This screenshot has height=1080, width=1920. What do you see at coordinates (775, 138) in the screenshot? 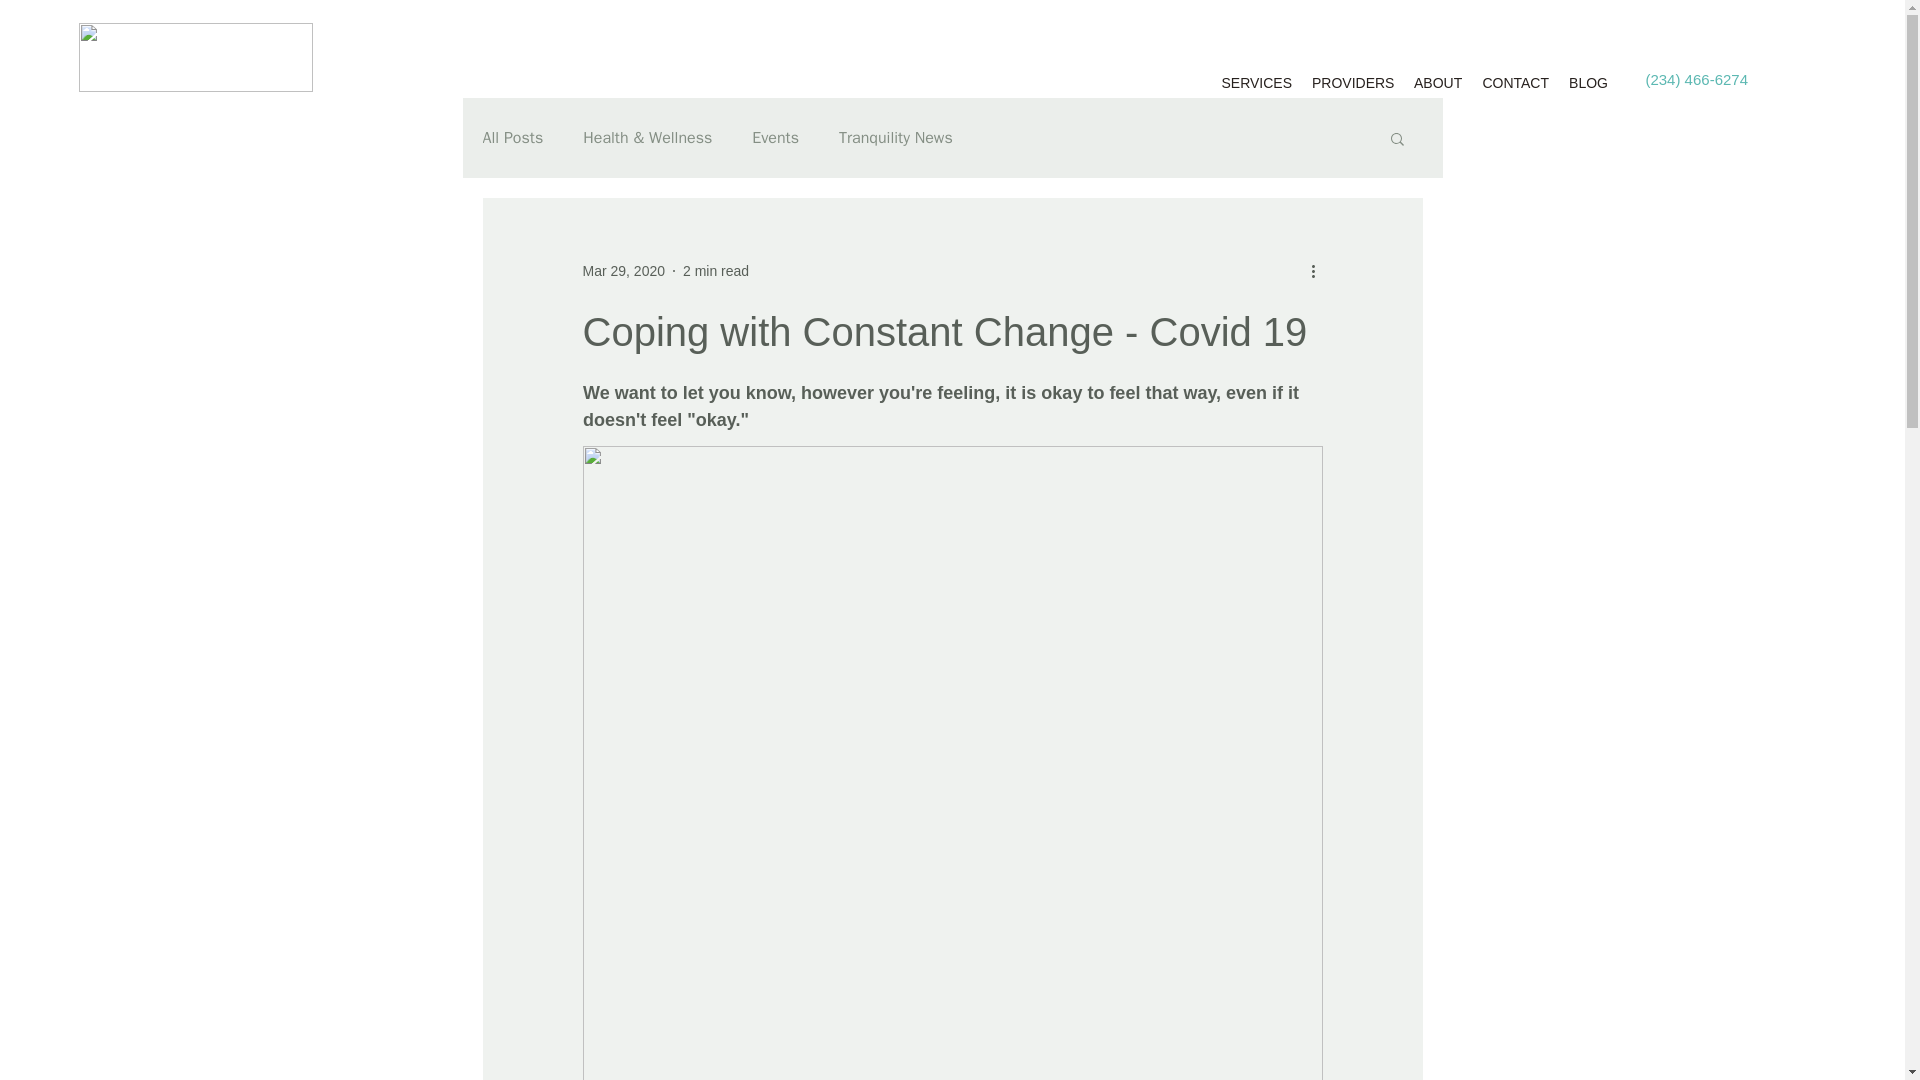
I see `Events` at bounding box center [775, 138].